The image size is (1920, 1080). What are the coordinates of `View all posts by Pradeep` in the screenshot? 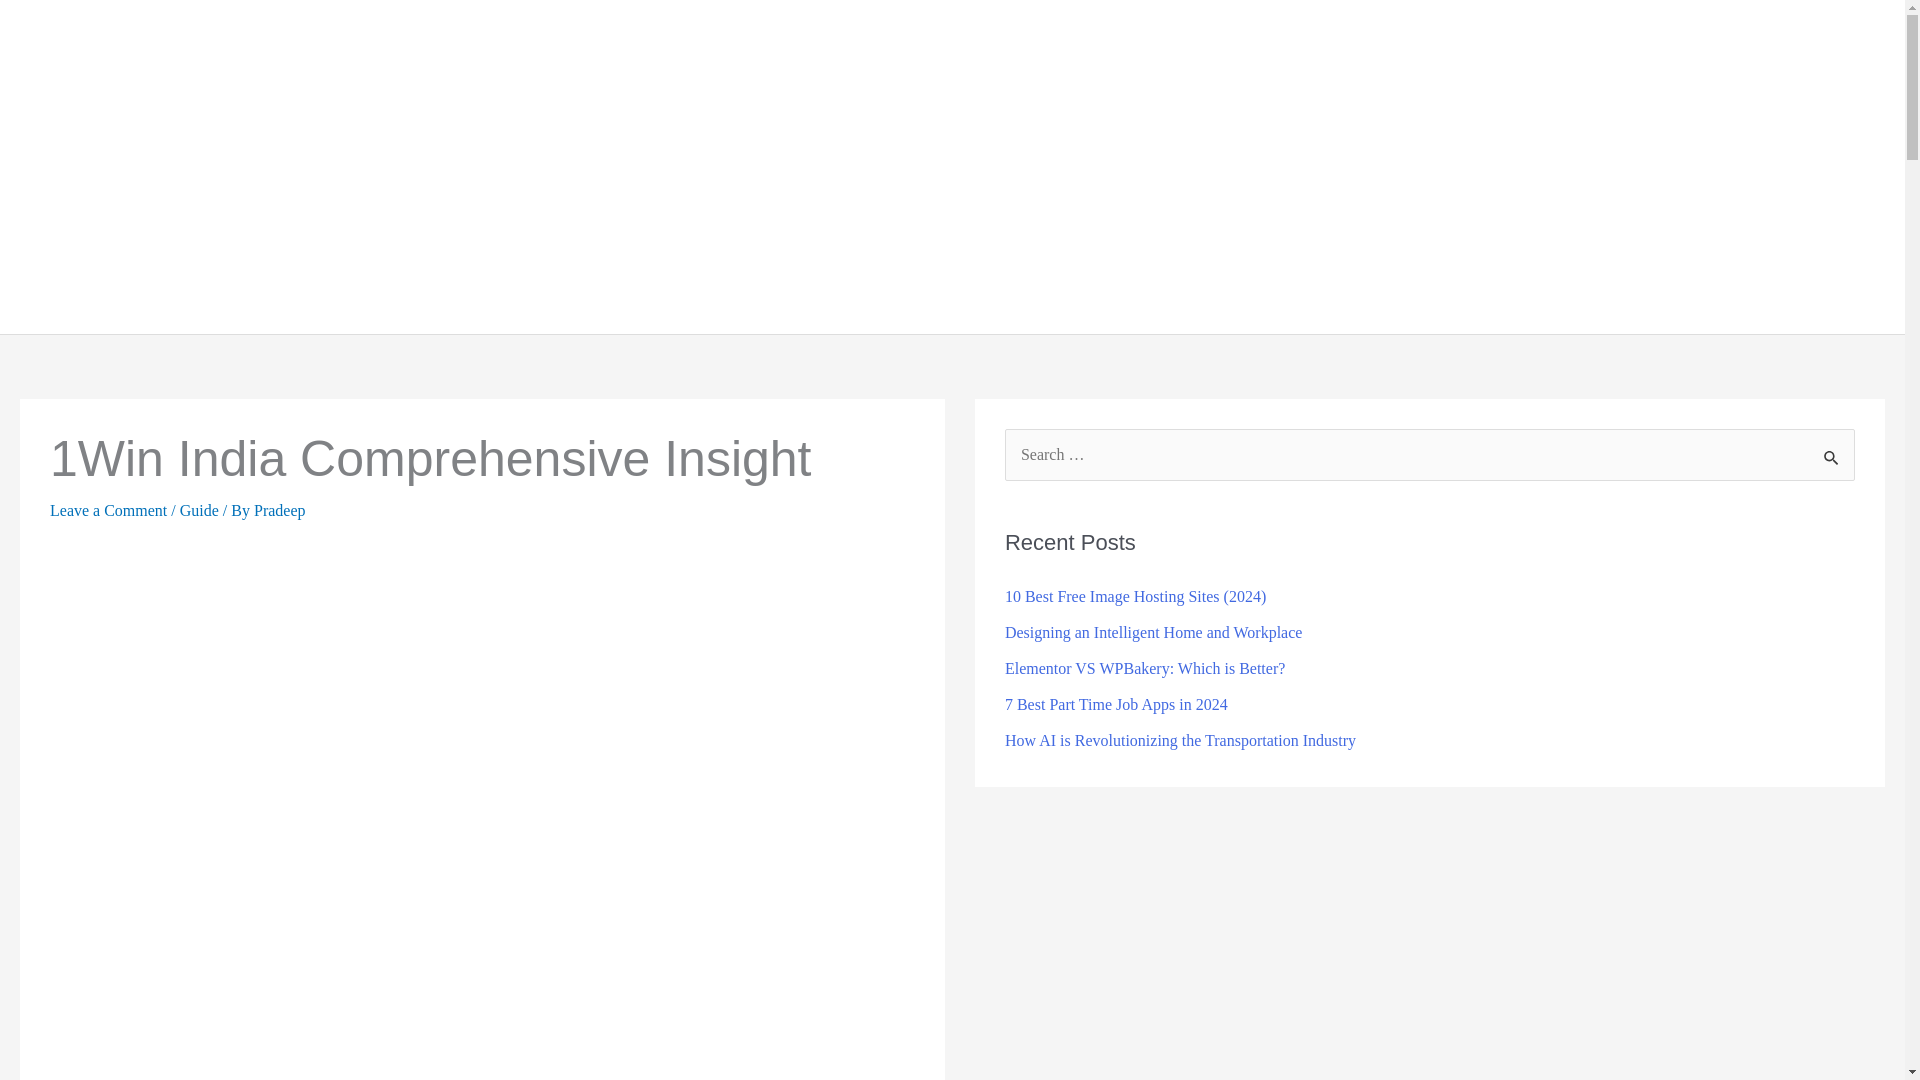 It's located at (279, 510).